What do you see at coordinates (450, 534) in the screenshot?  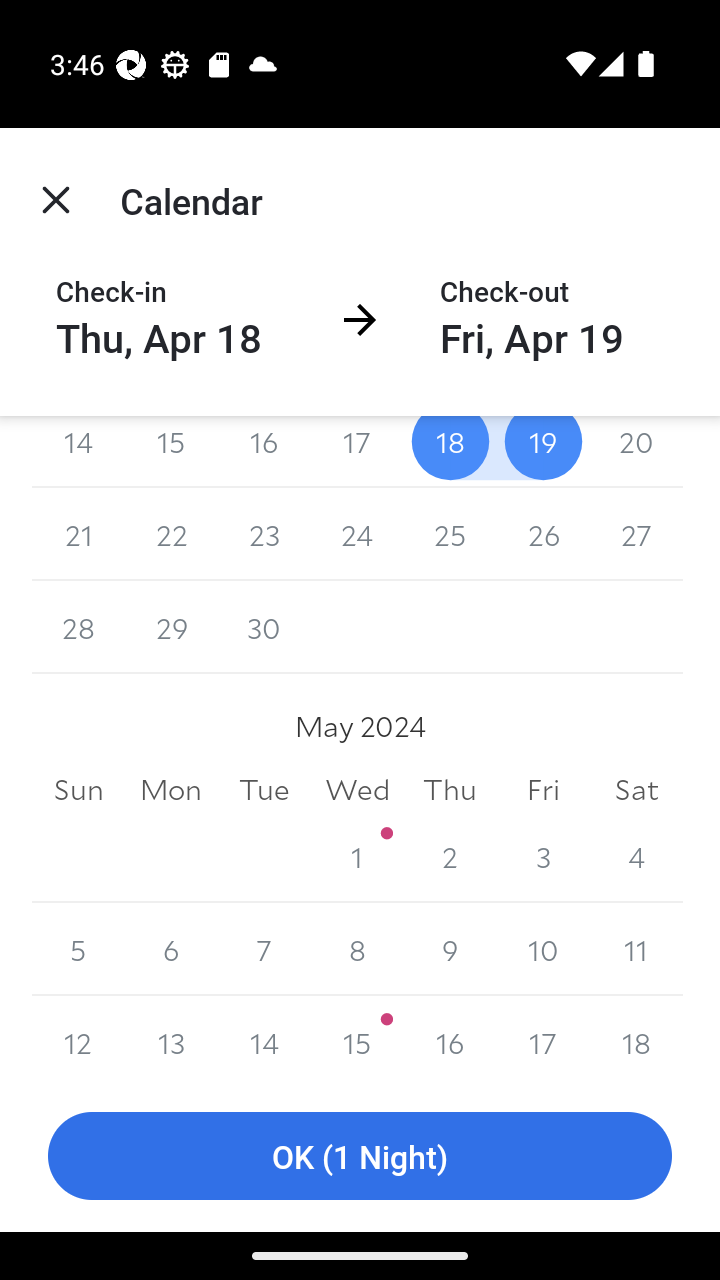 I see `25 25 April 2024` at bounding box center [450, 534].